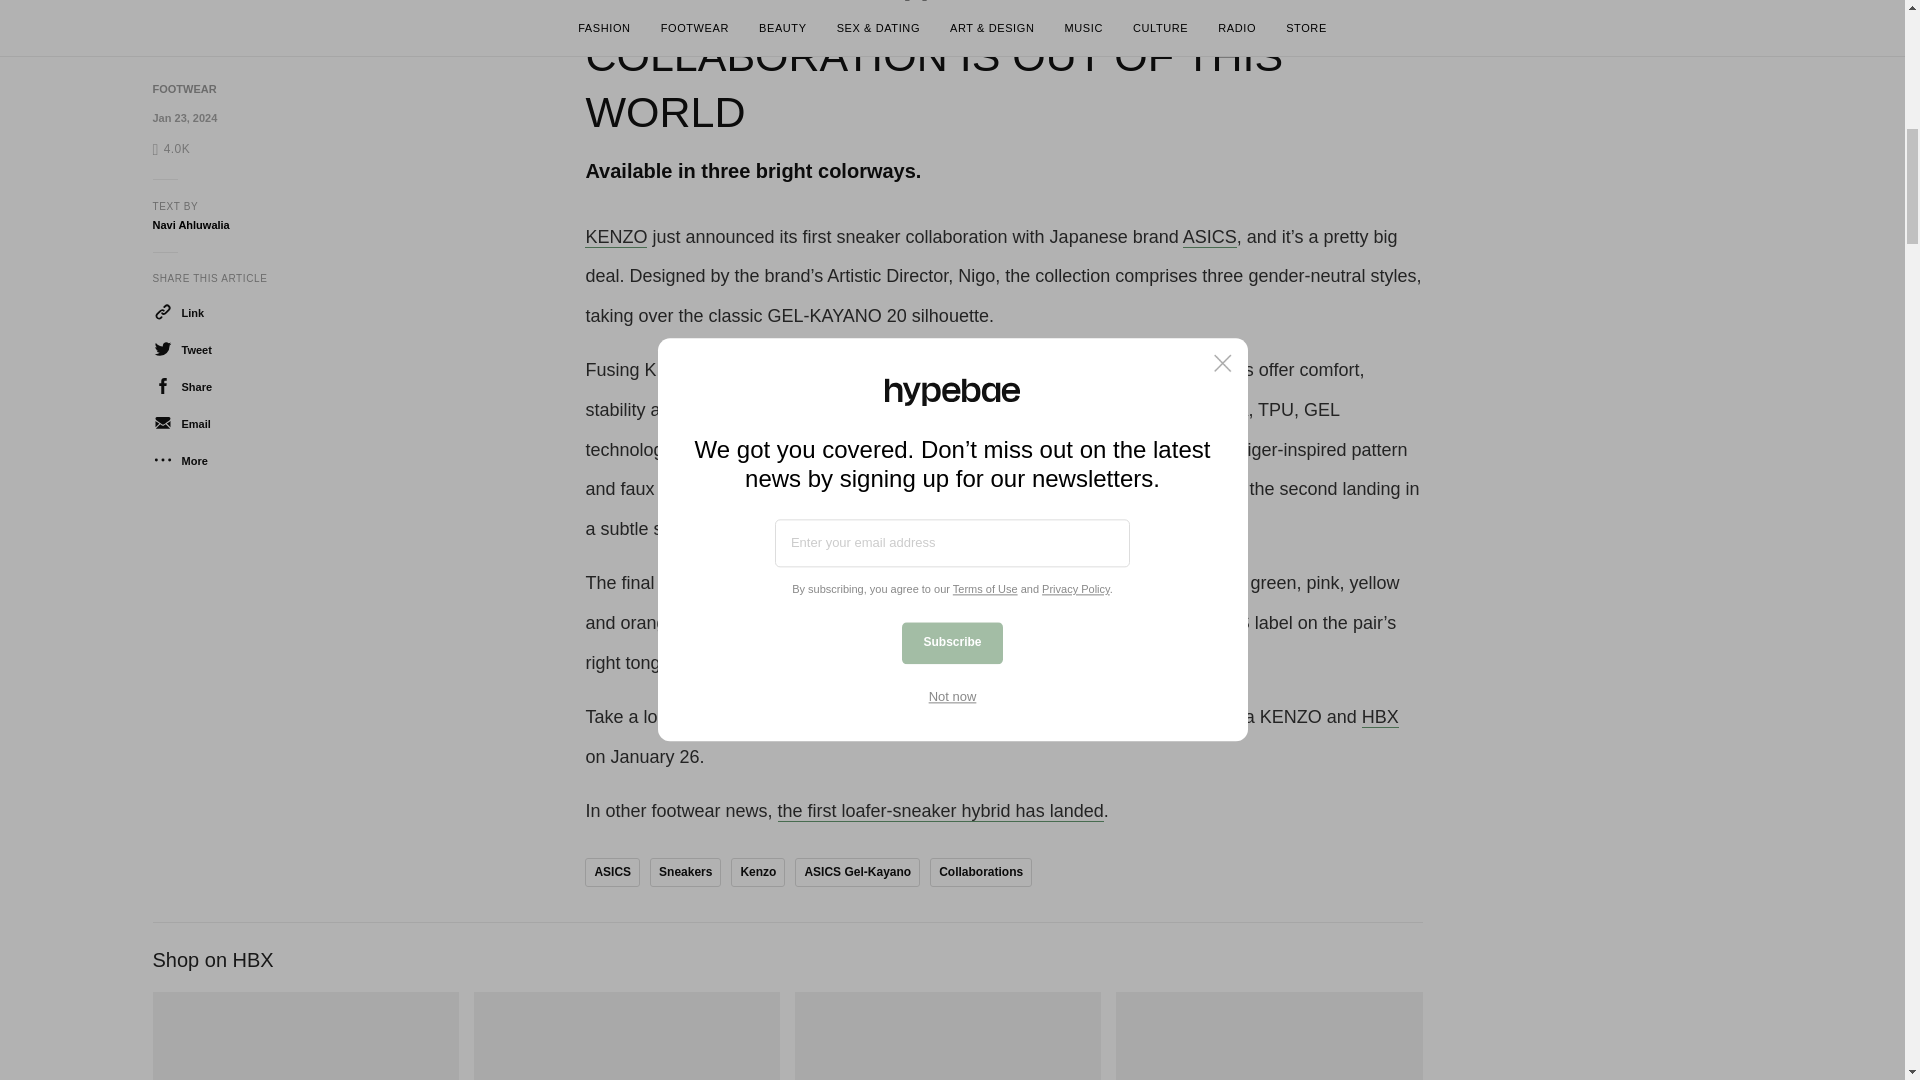 This screenshot has height=1080, width=1920. I want to click on Collaborations, so click(980, 872).